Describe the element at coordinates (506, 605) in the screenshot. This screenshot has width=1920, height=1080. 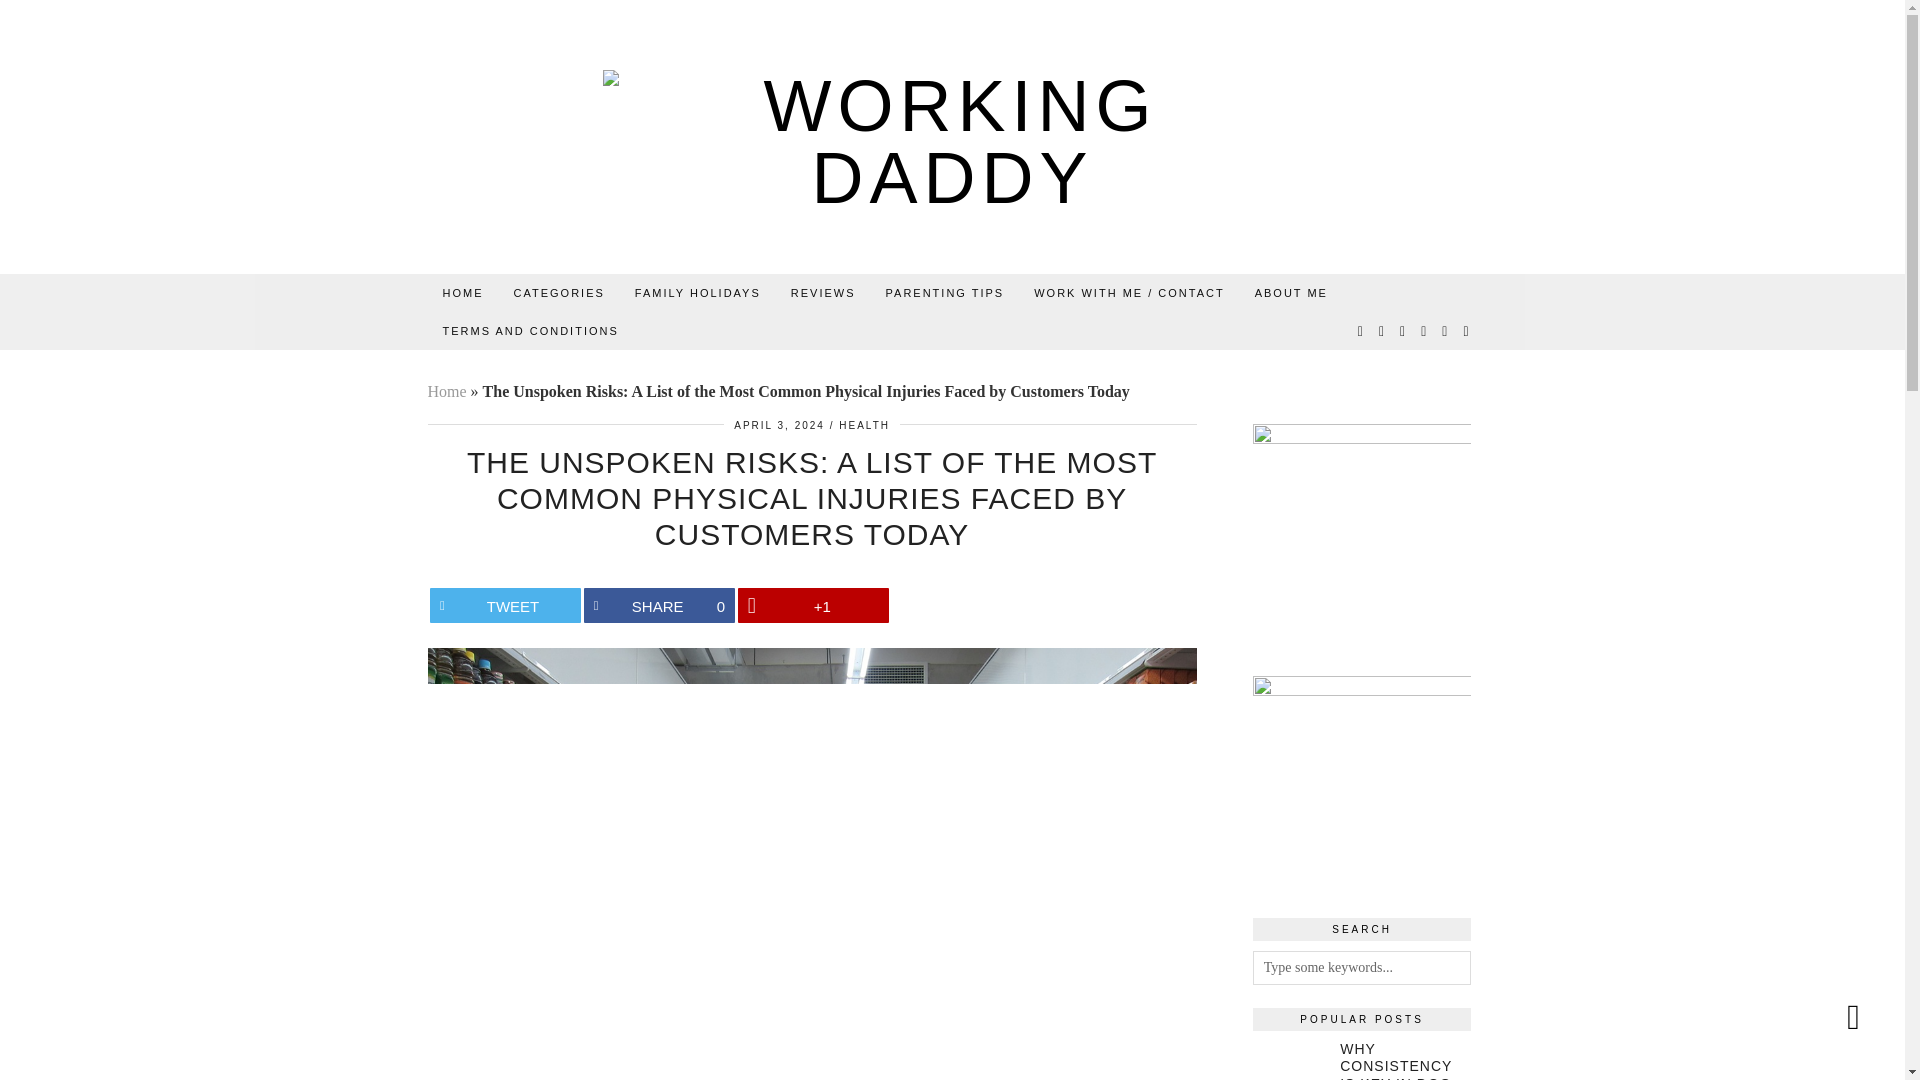
I see `Tweet on Twitter` at that location.